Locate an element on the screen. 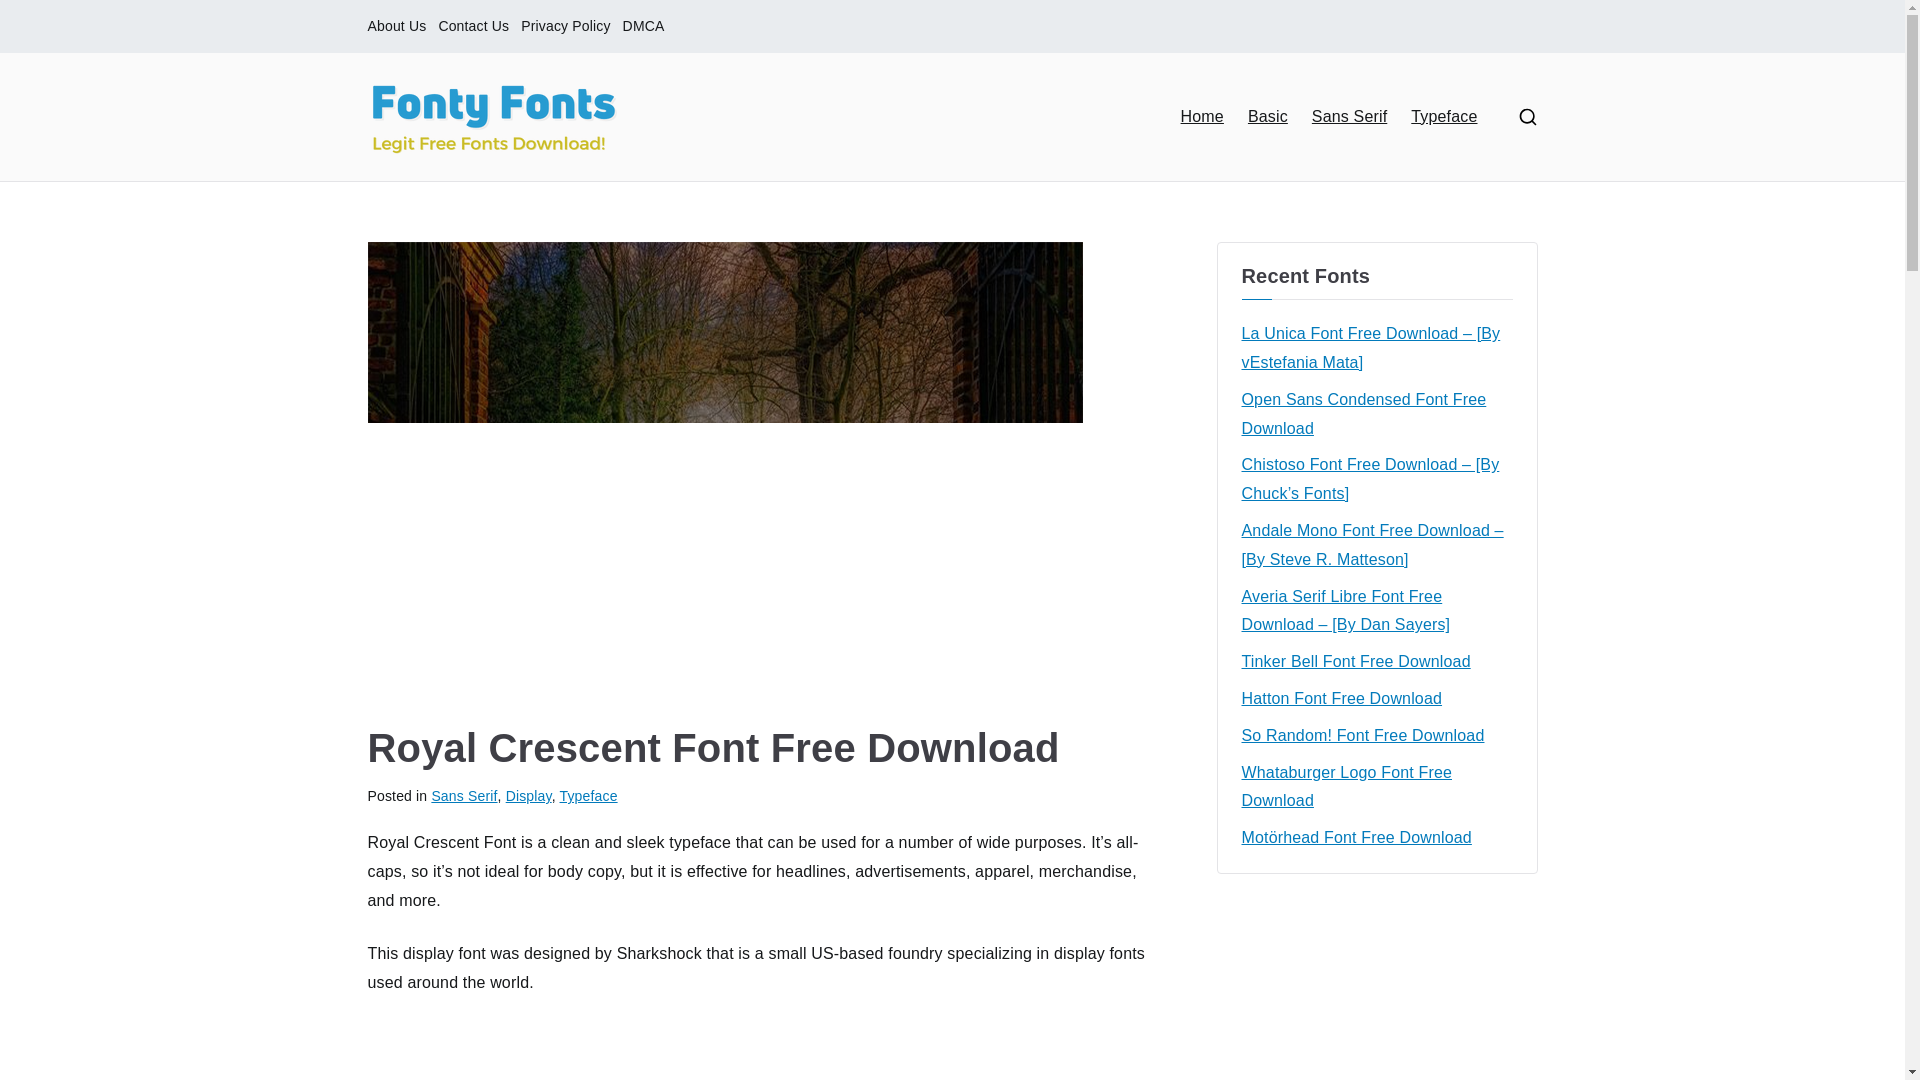 This screenshot has width=1920, height=1080. Home is located at coordinates (1202, 116).